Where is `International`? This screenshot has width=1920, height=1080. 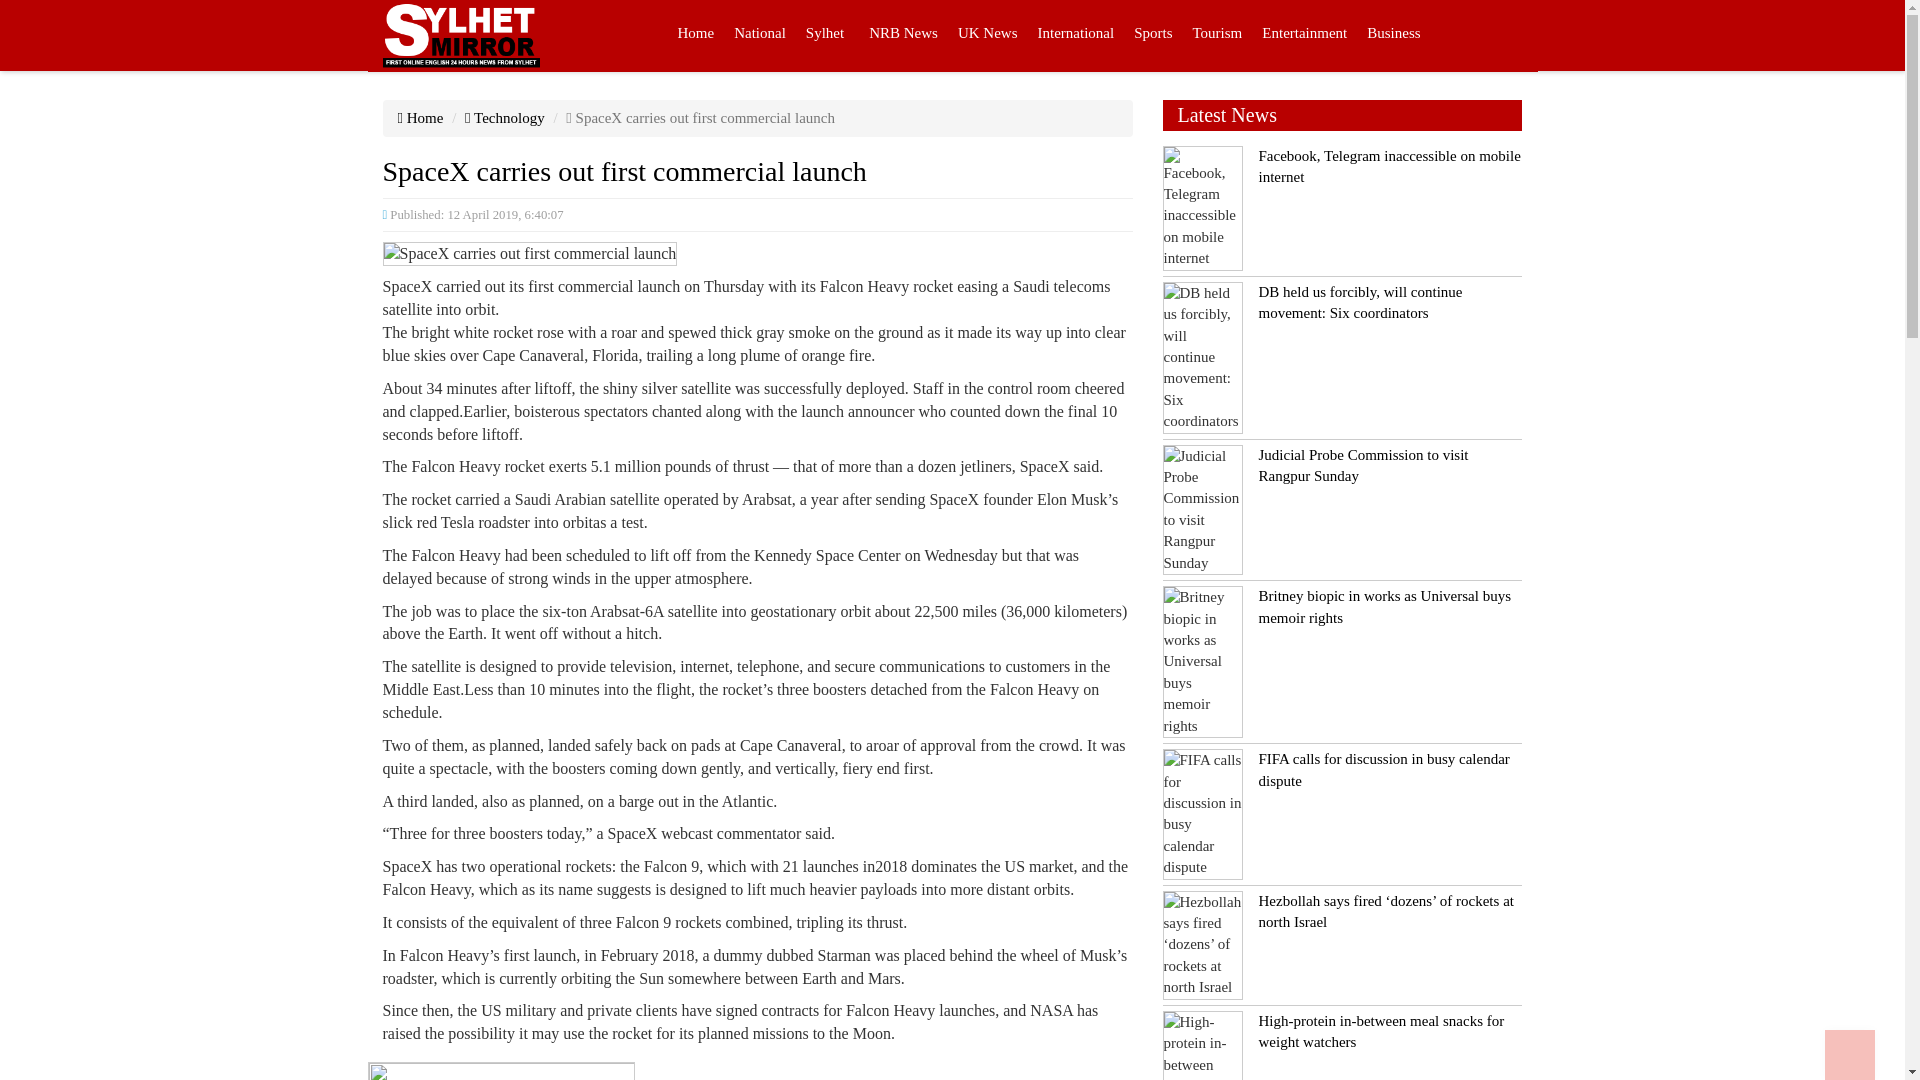 International is located at coordinates (1076, 35).